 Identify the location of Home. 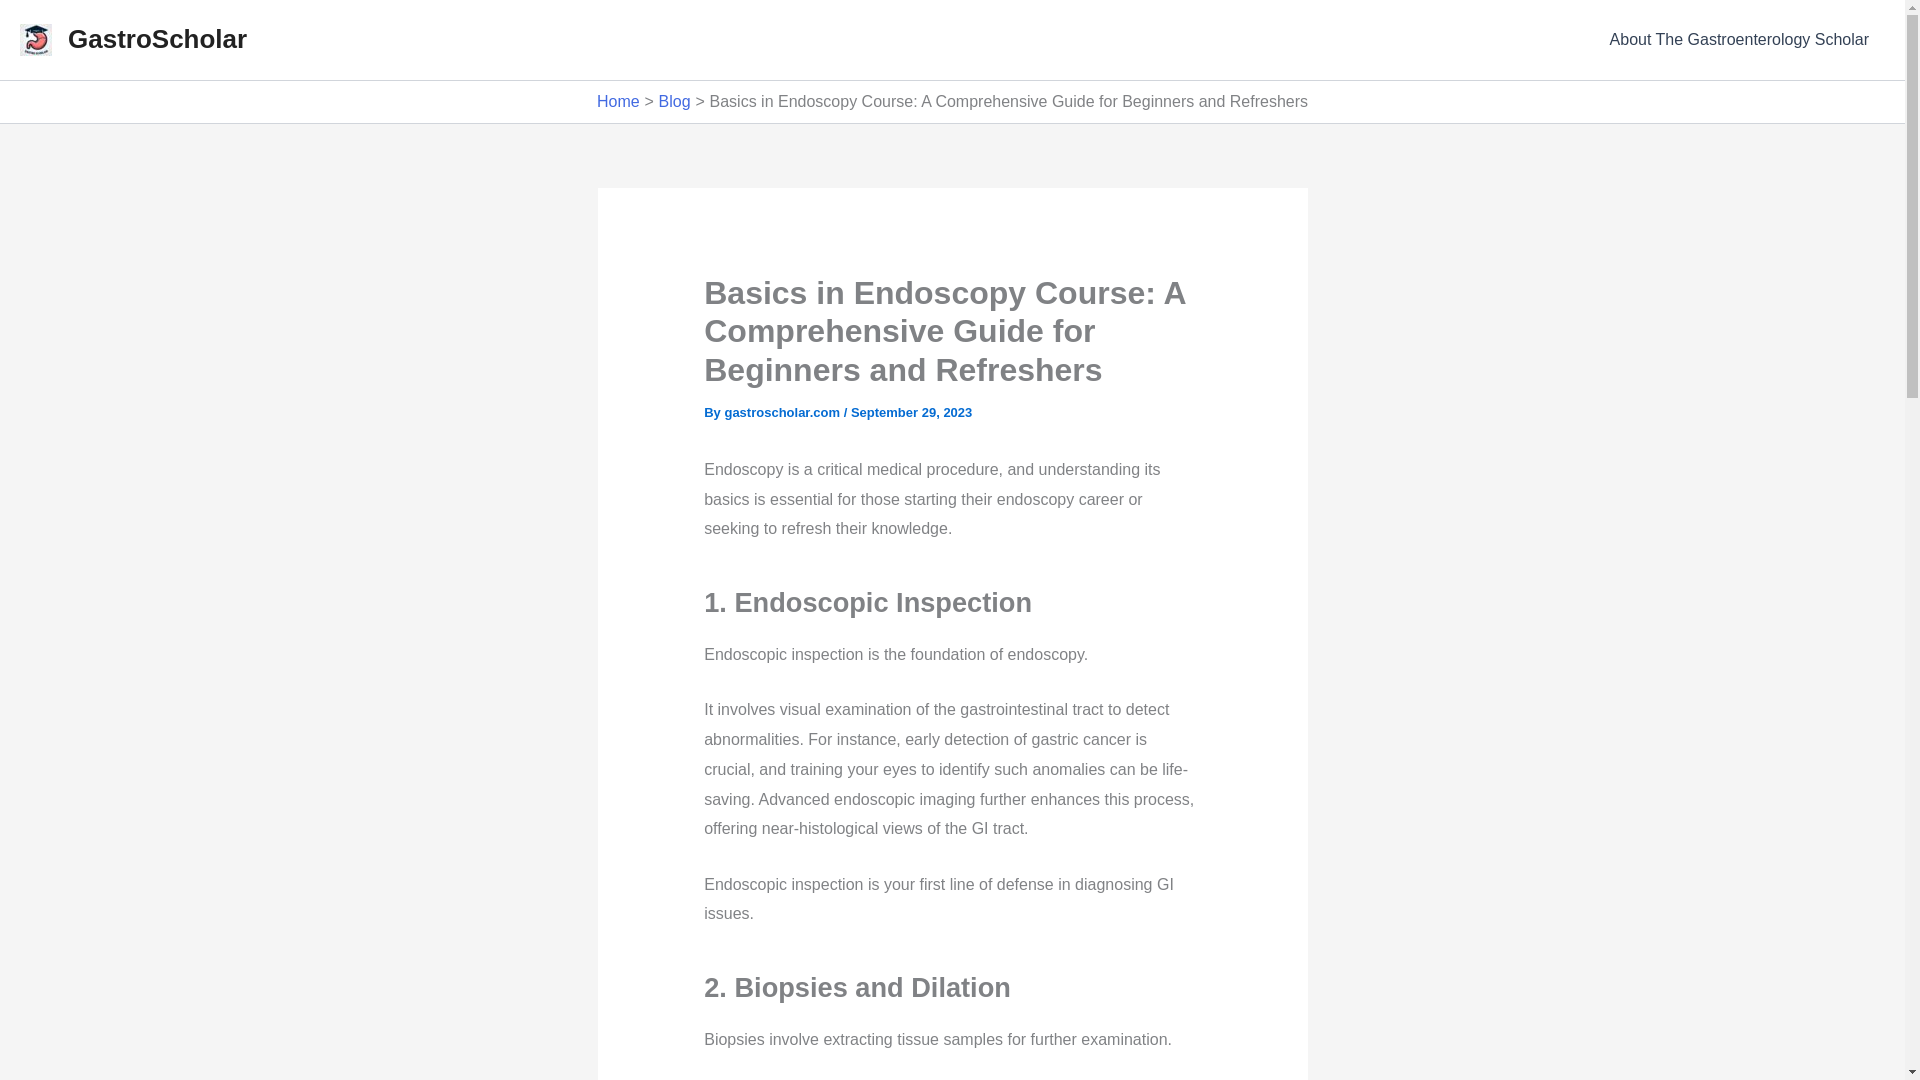
(618, 101).